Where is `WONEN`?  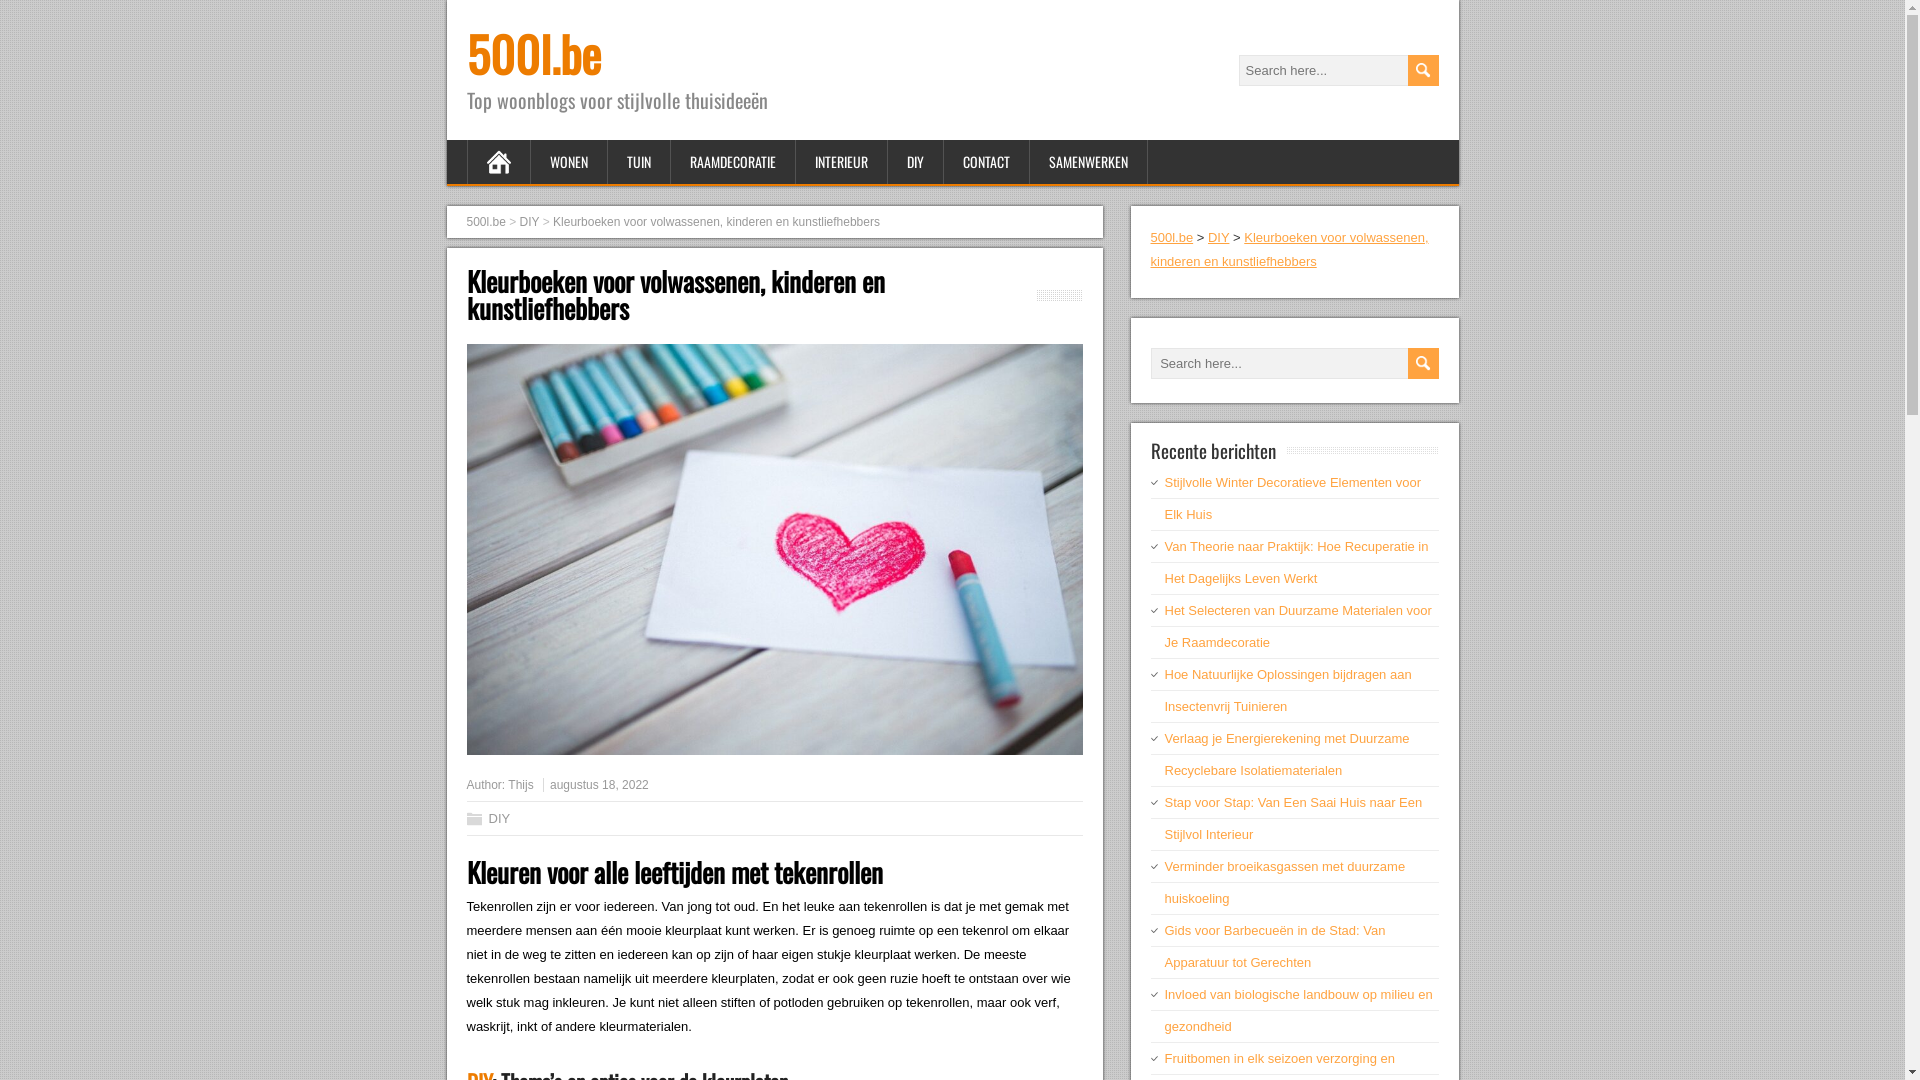 WONEN is located at coordinates (568, 162).